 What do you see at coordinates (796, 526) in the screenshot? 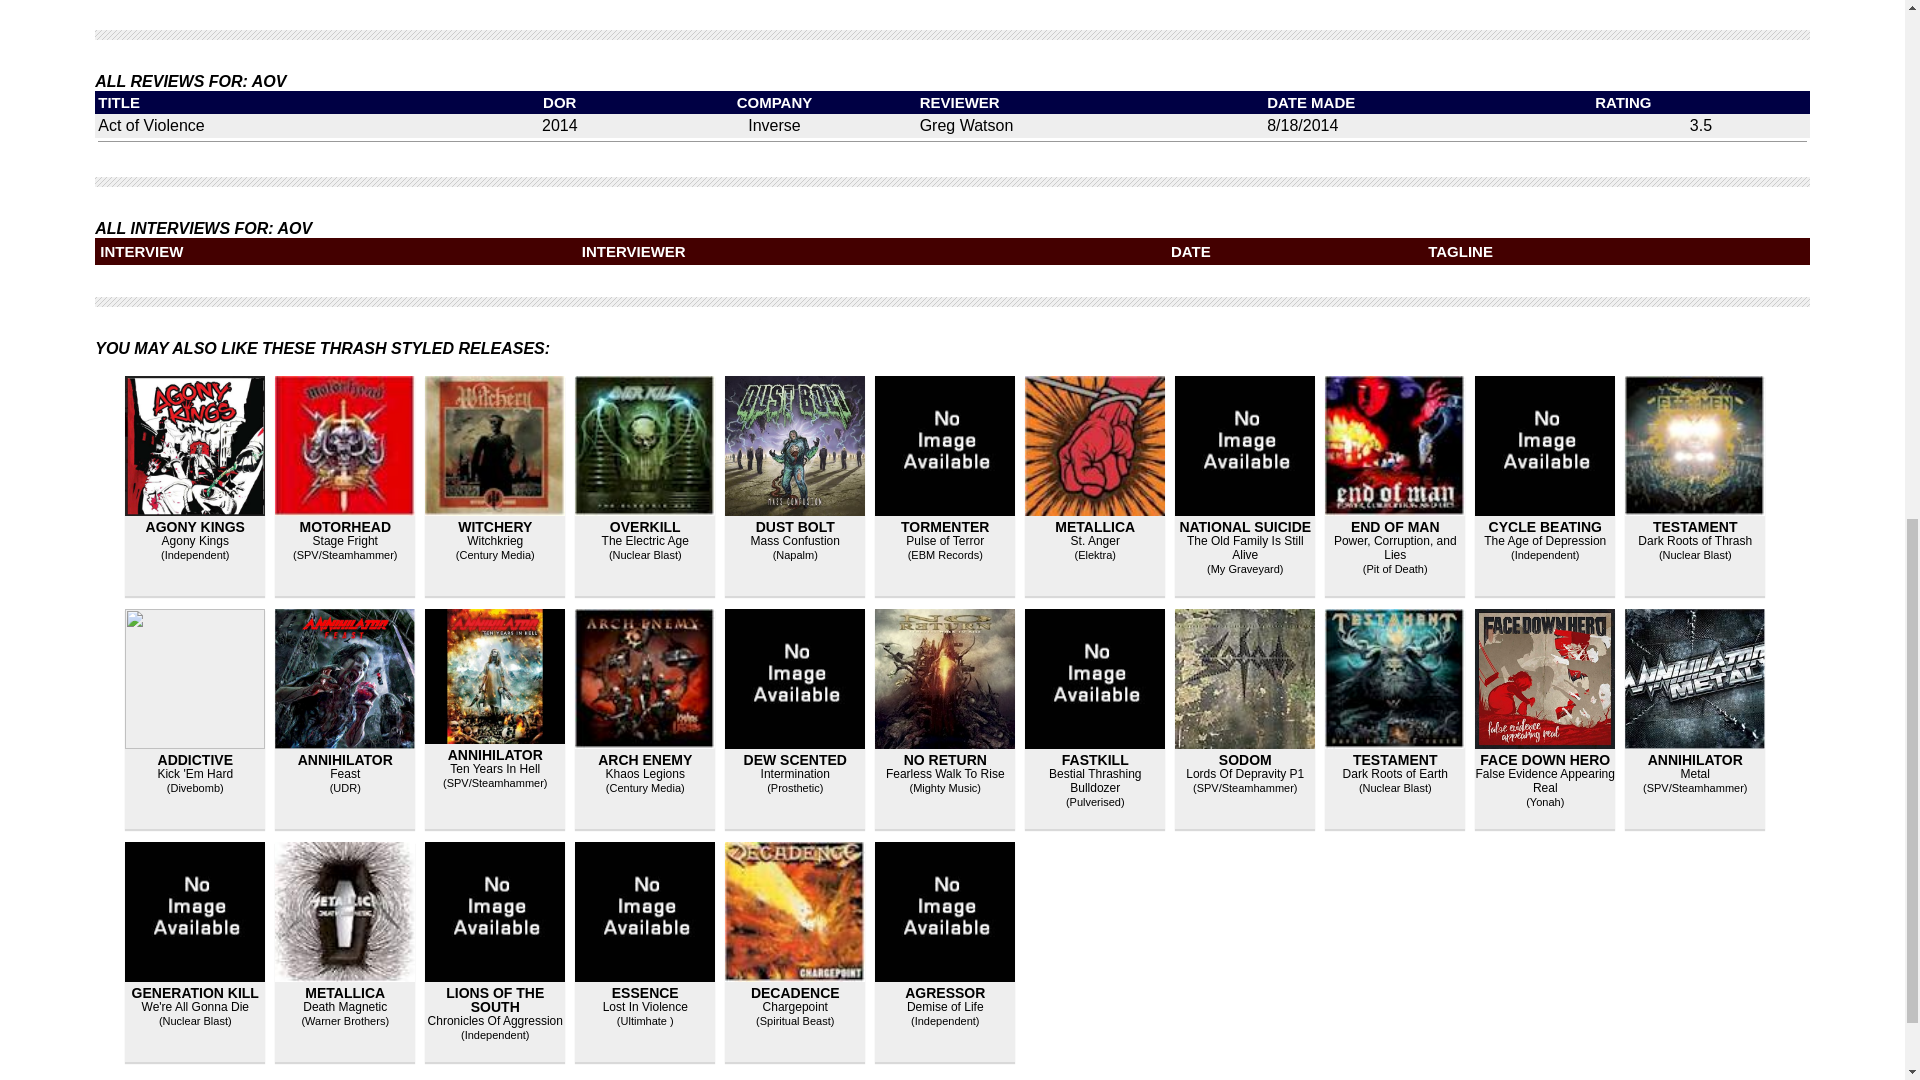
I see `DUST BOLT` at bounding box center [796, 526].